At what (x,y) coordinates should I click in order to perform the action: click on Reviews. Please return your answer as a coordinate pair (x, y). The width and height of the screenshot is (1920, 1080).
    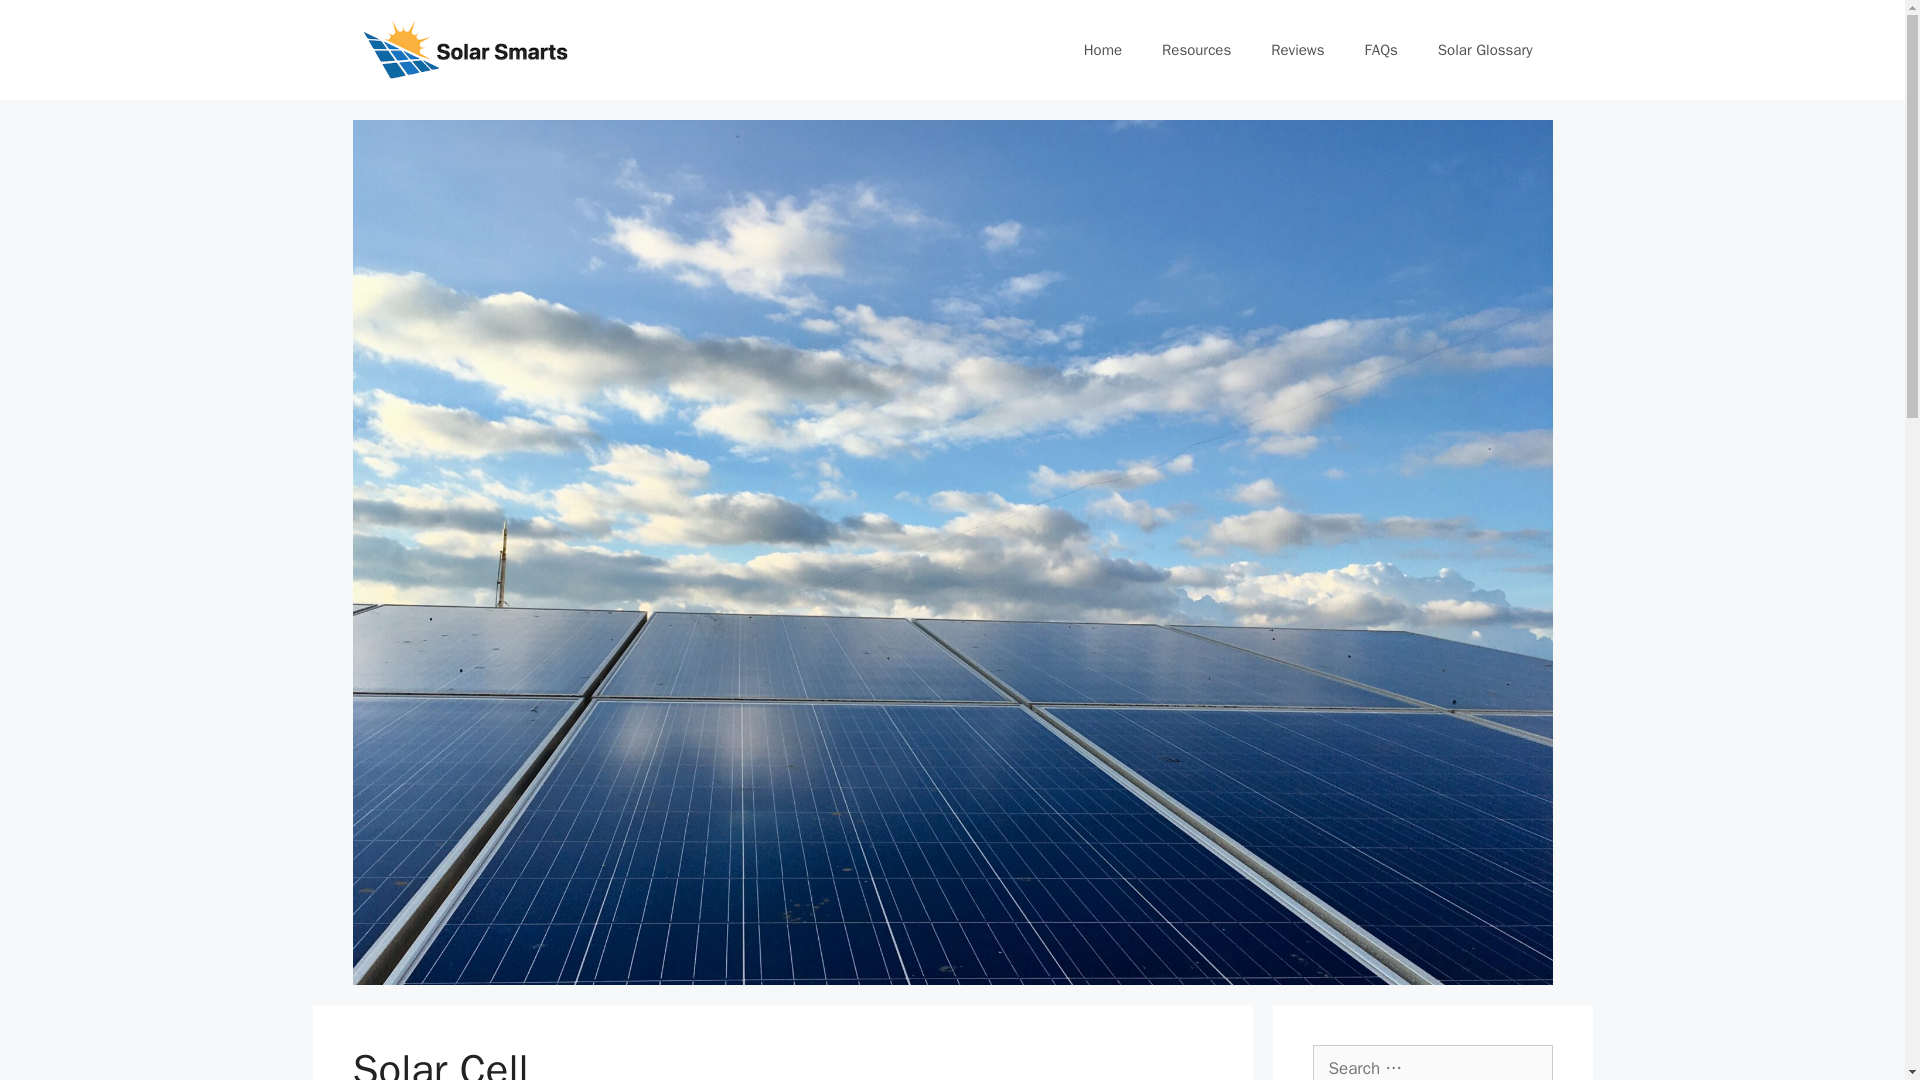
    Looking at the image, I should click on (1298, 50).